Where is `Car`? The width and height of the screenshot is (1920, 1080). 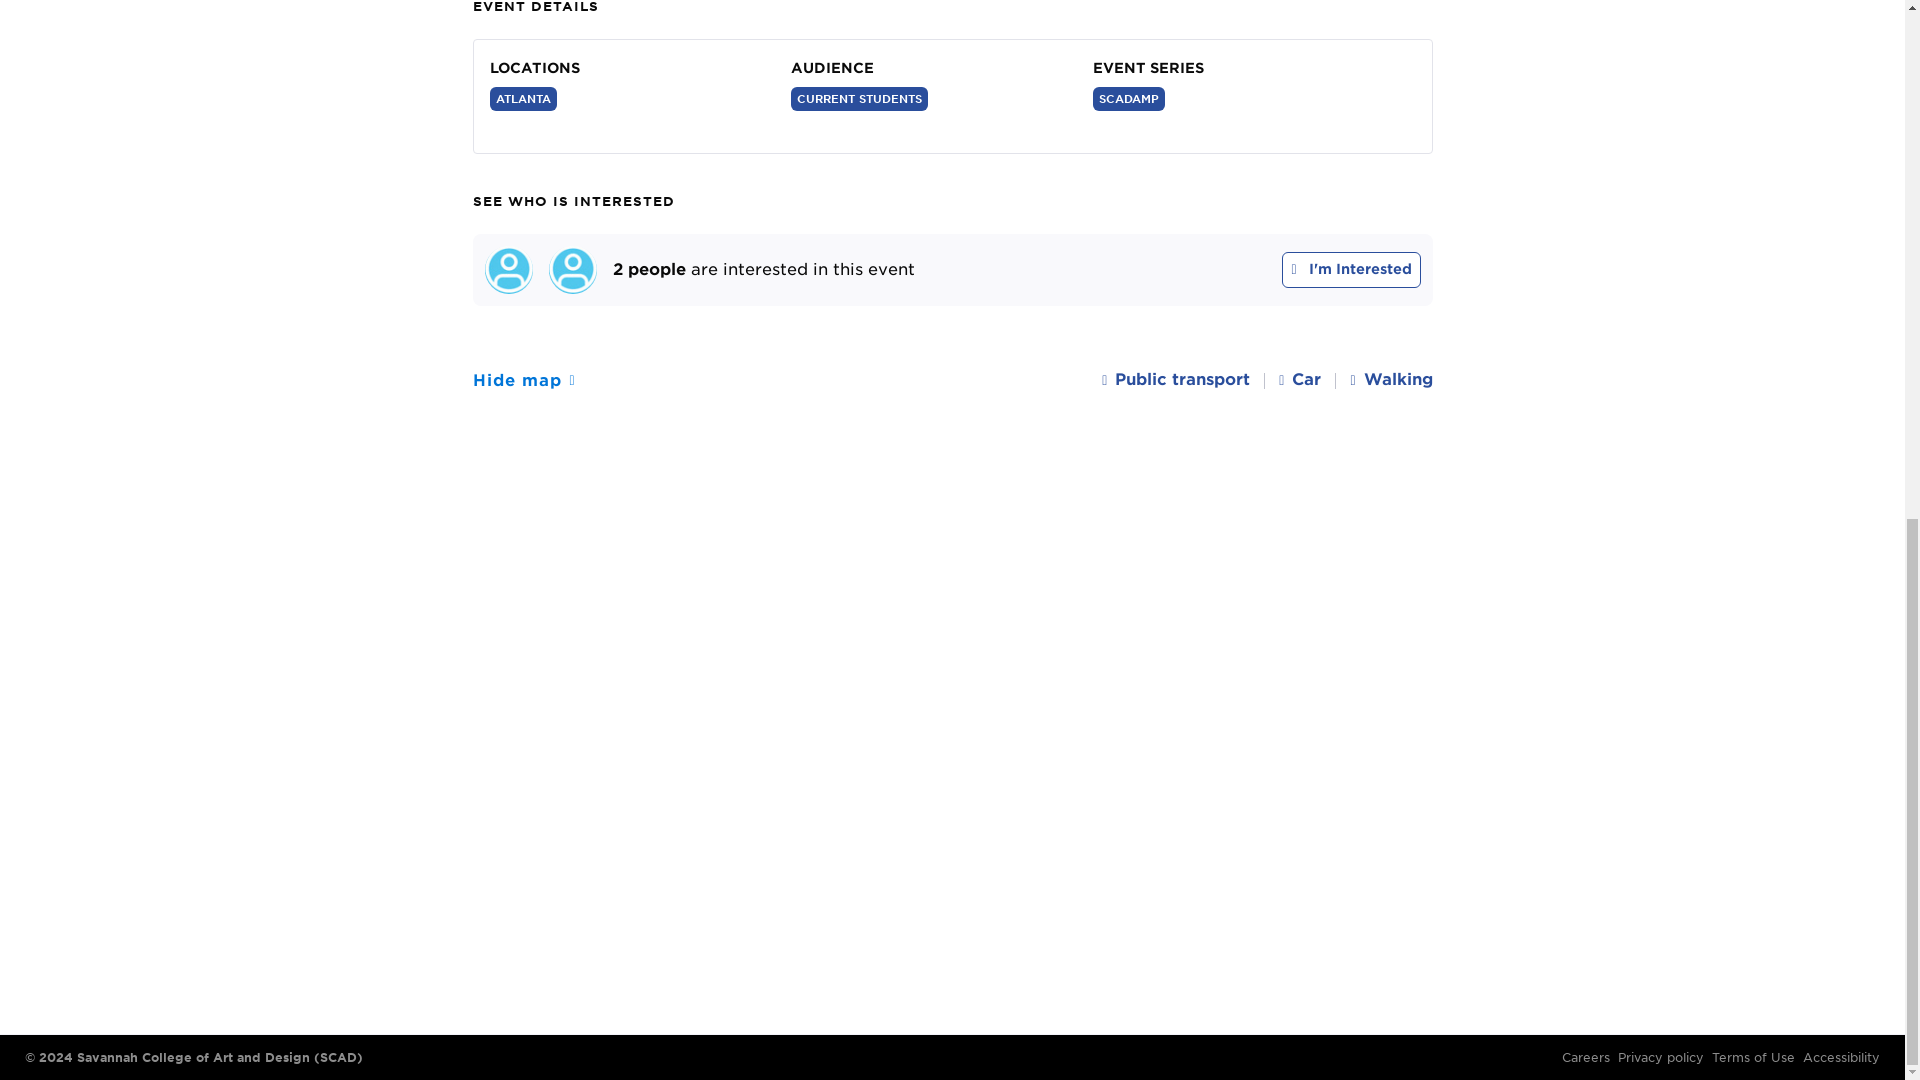
Car is located at coordinates (1299, 381).